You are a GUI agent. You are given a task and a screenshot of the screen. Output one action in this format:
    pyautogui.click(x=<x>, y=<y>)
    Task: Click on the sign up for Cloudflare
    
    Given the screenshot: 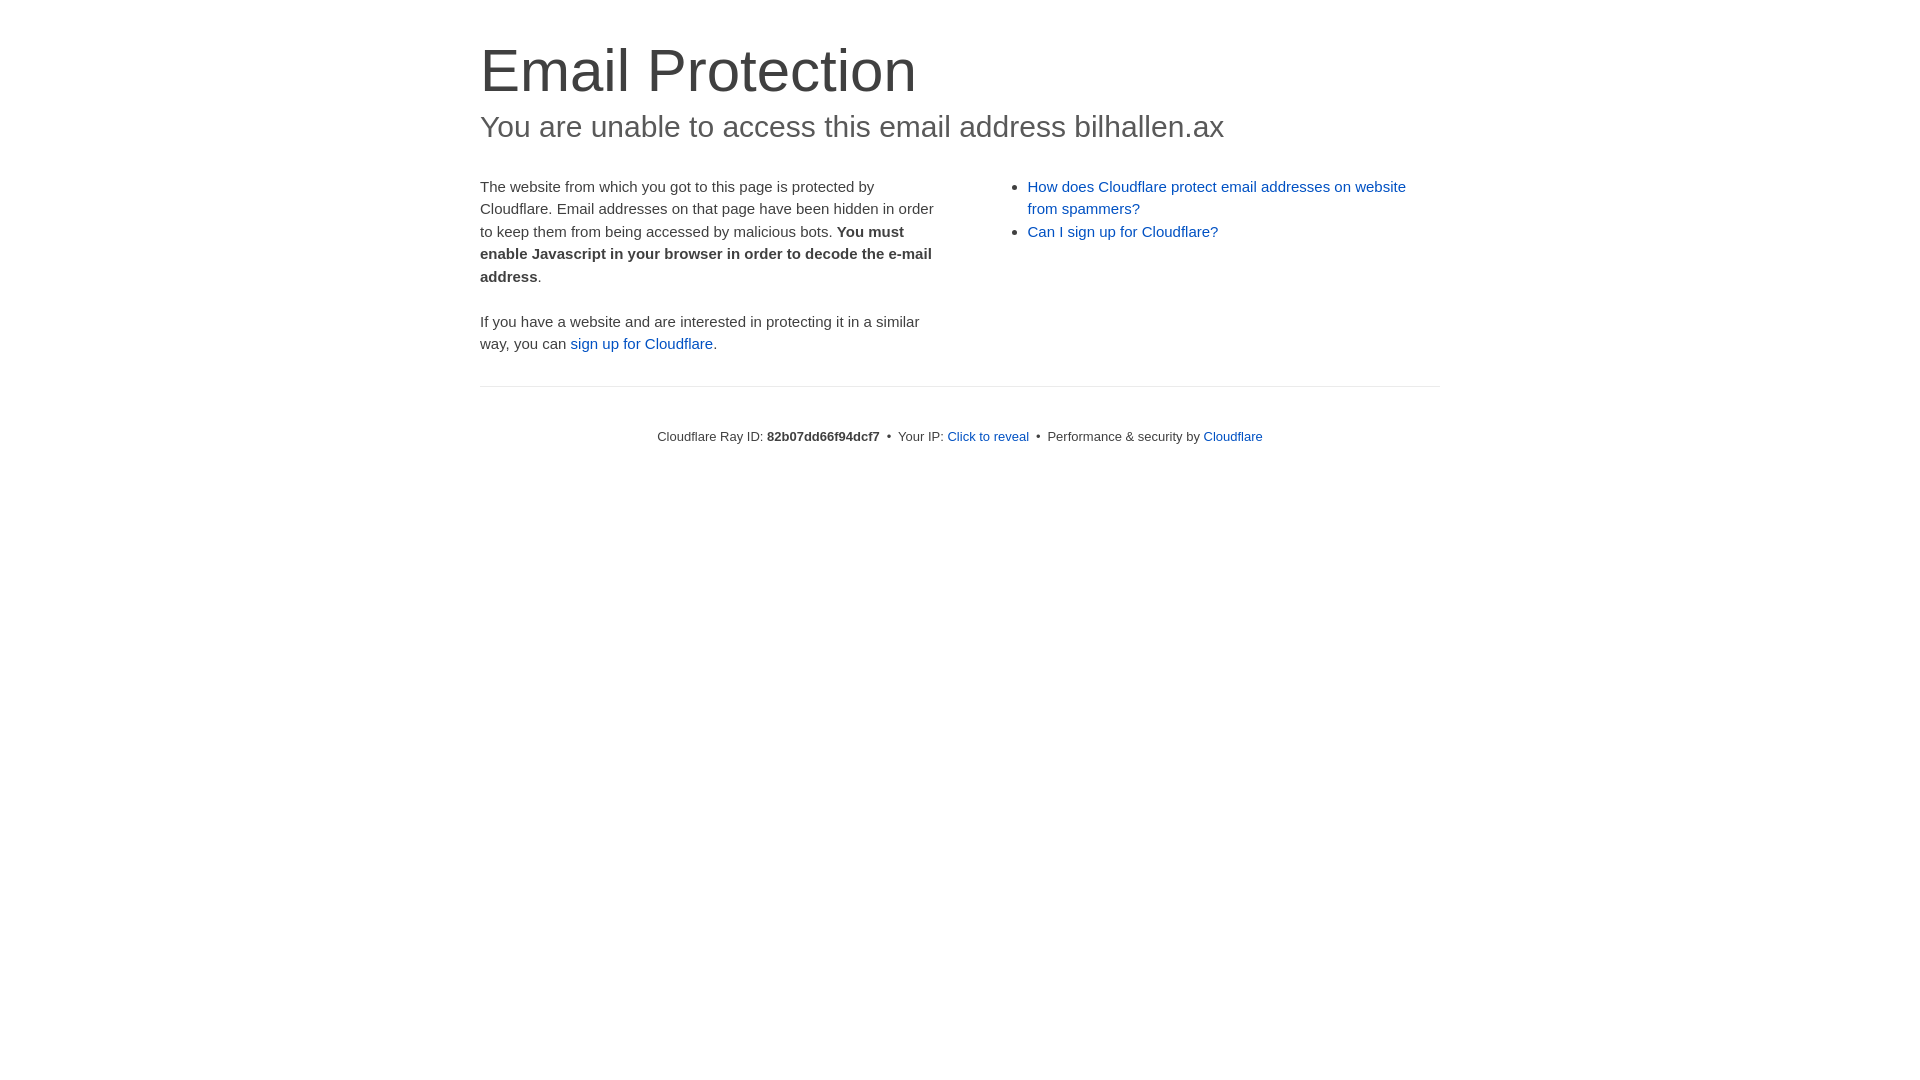 What is the action you would take?
    pyautogui.click(x=642, y=344)
    